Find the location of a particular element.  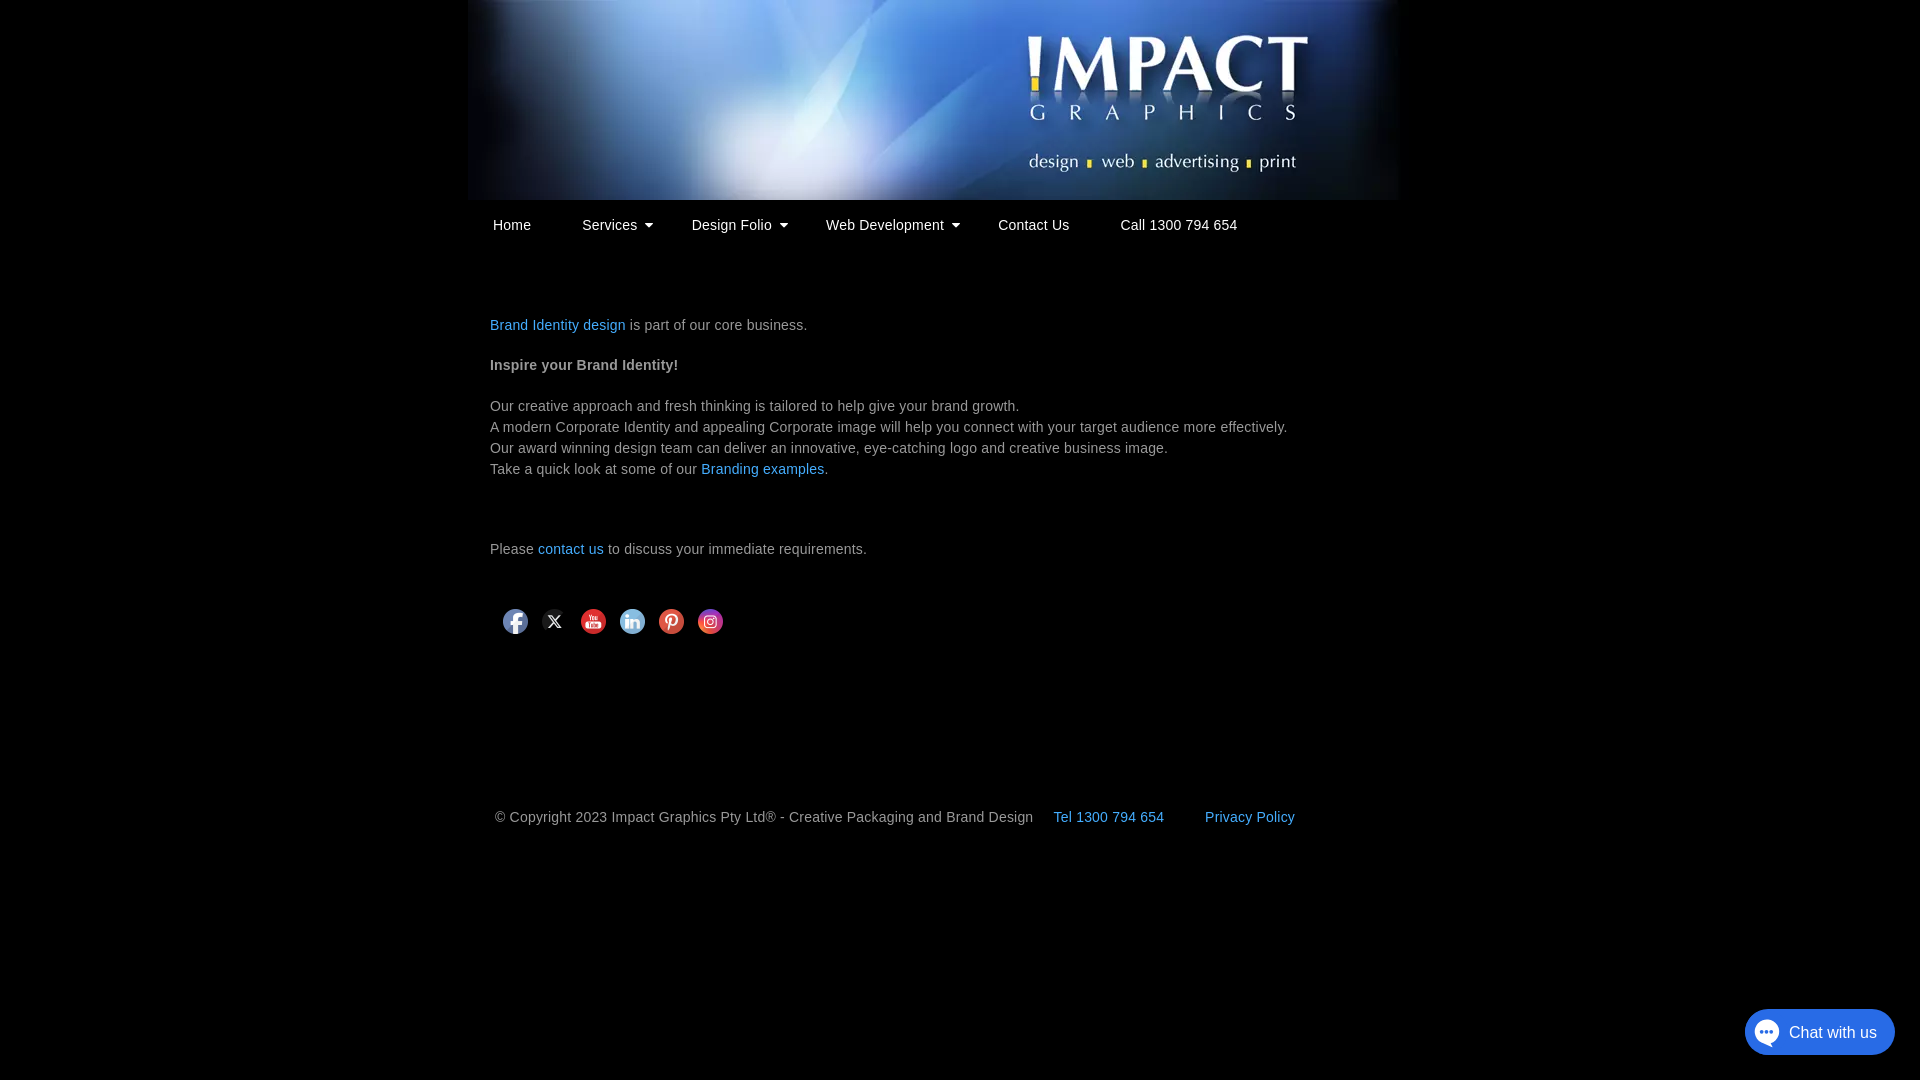

Twitter is located at coordinates (554, 622).